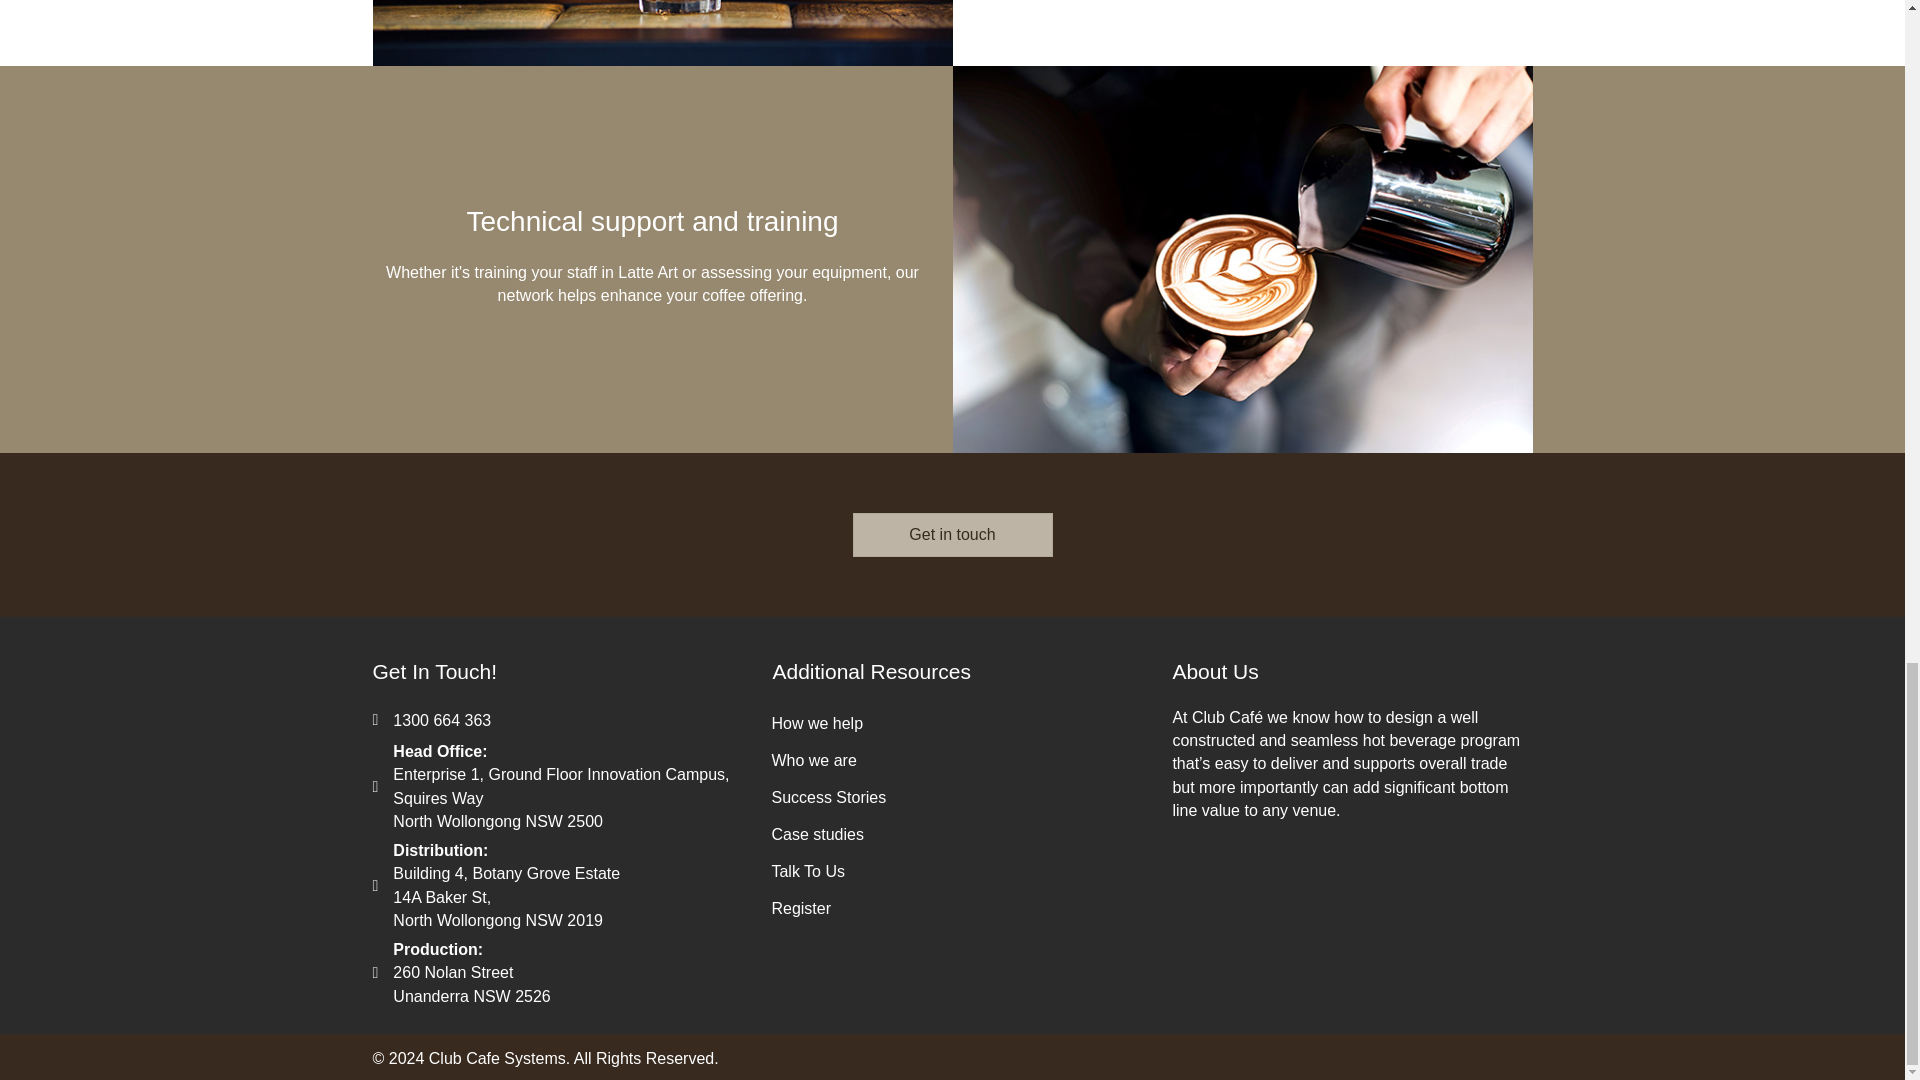 The height and width of the screenshot is (1080, 1920). What do you see at coordinates (662, 32) in the screenshot?
I see `Menu and process design` at bounding box center [662, 32].